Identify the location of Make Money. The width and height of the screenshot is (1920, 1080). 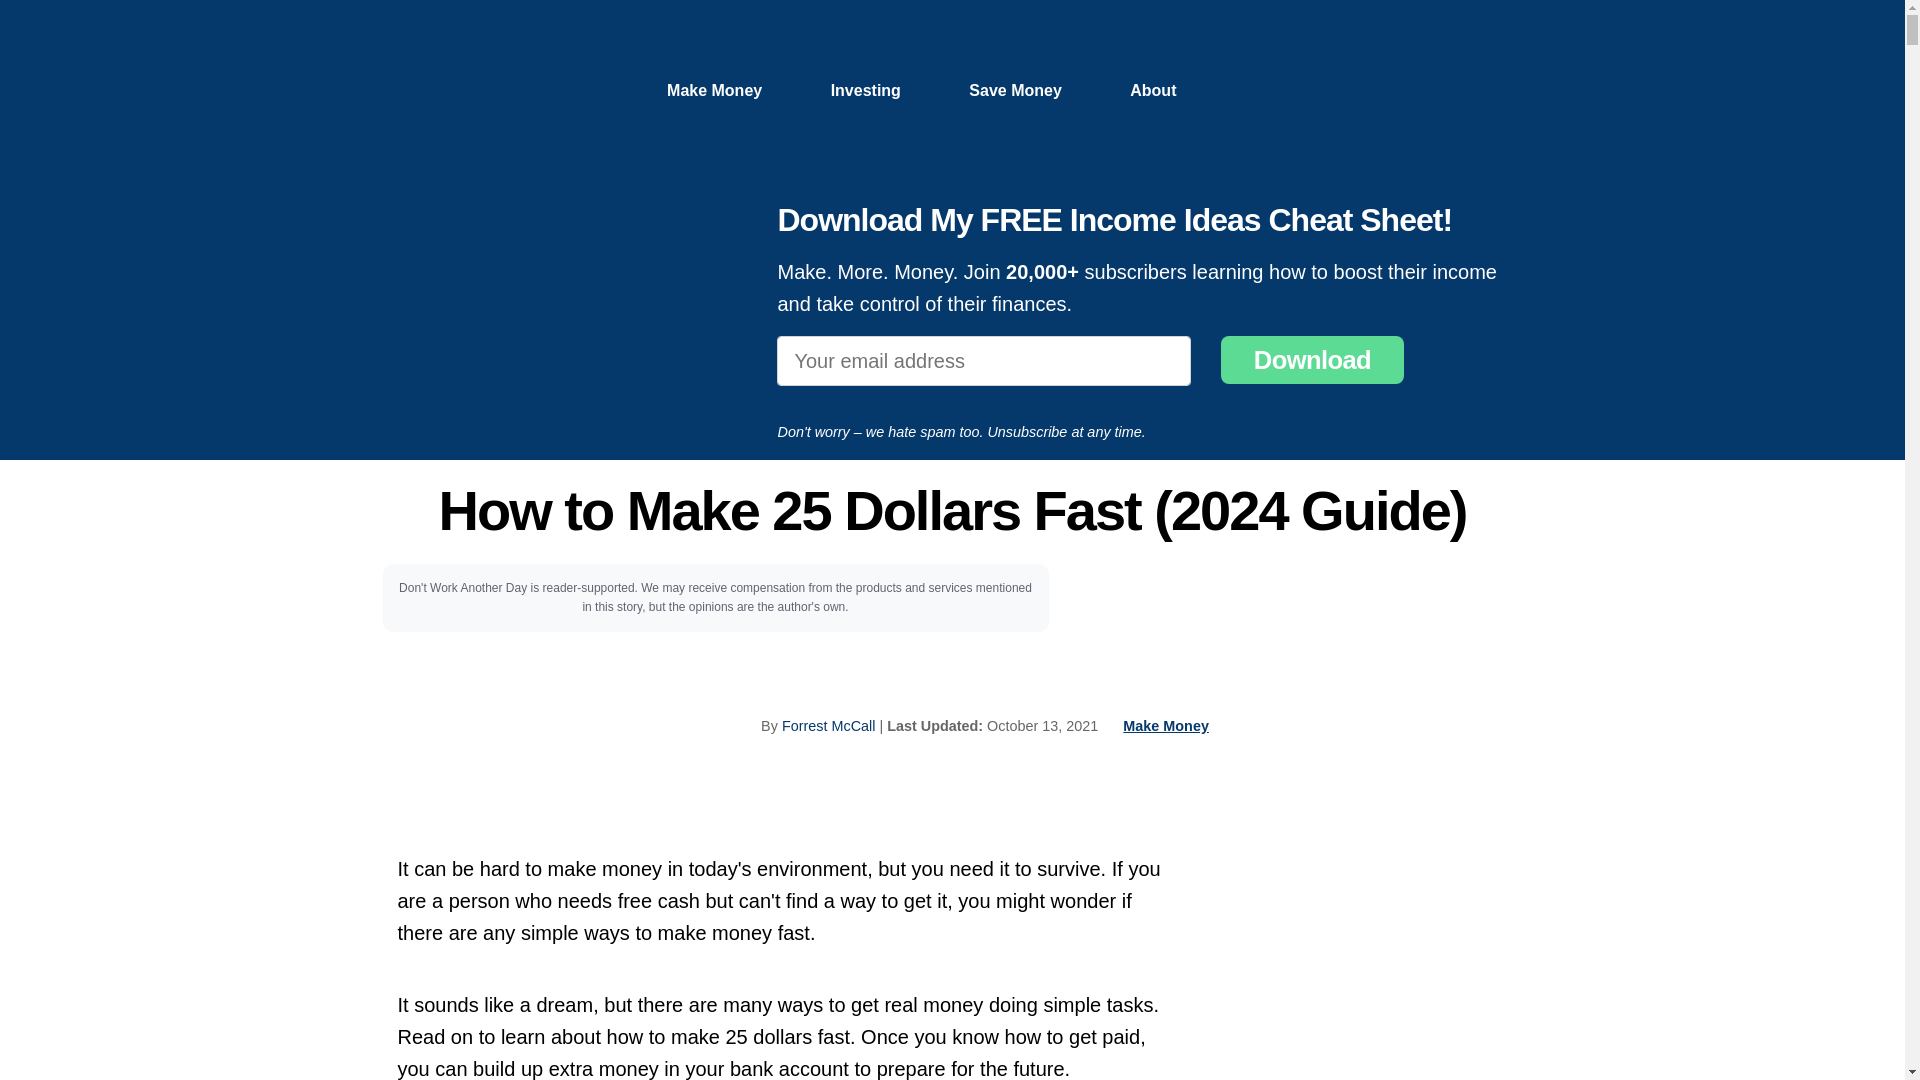
(714, 90).